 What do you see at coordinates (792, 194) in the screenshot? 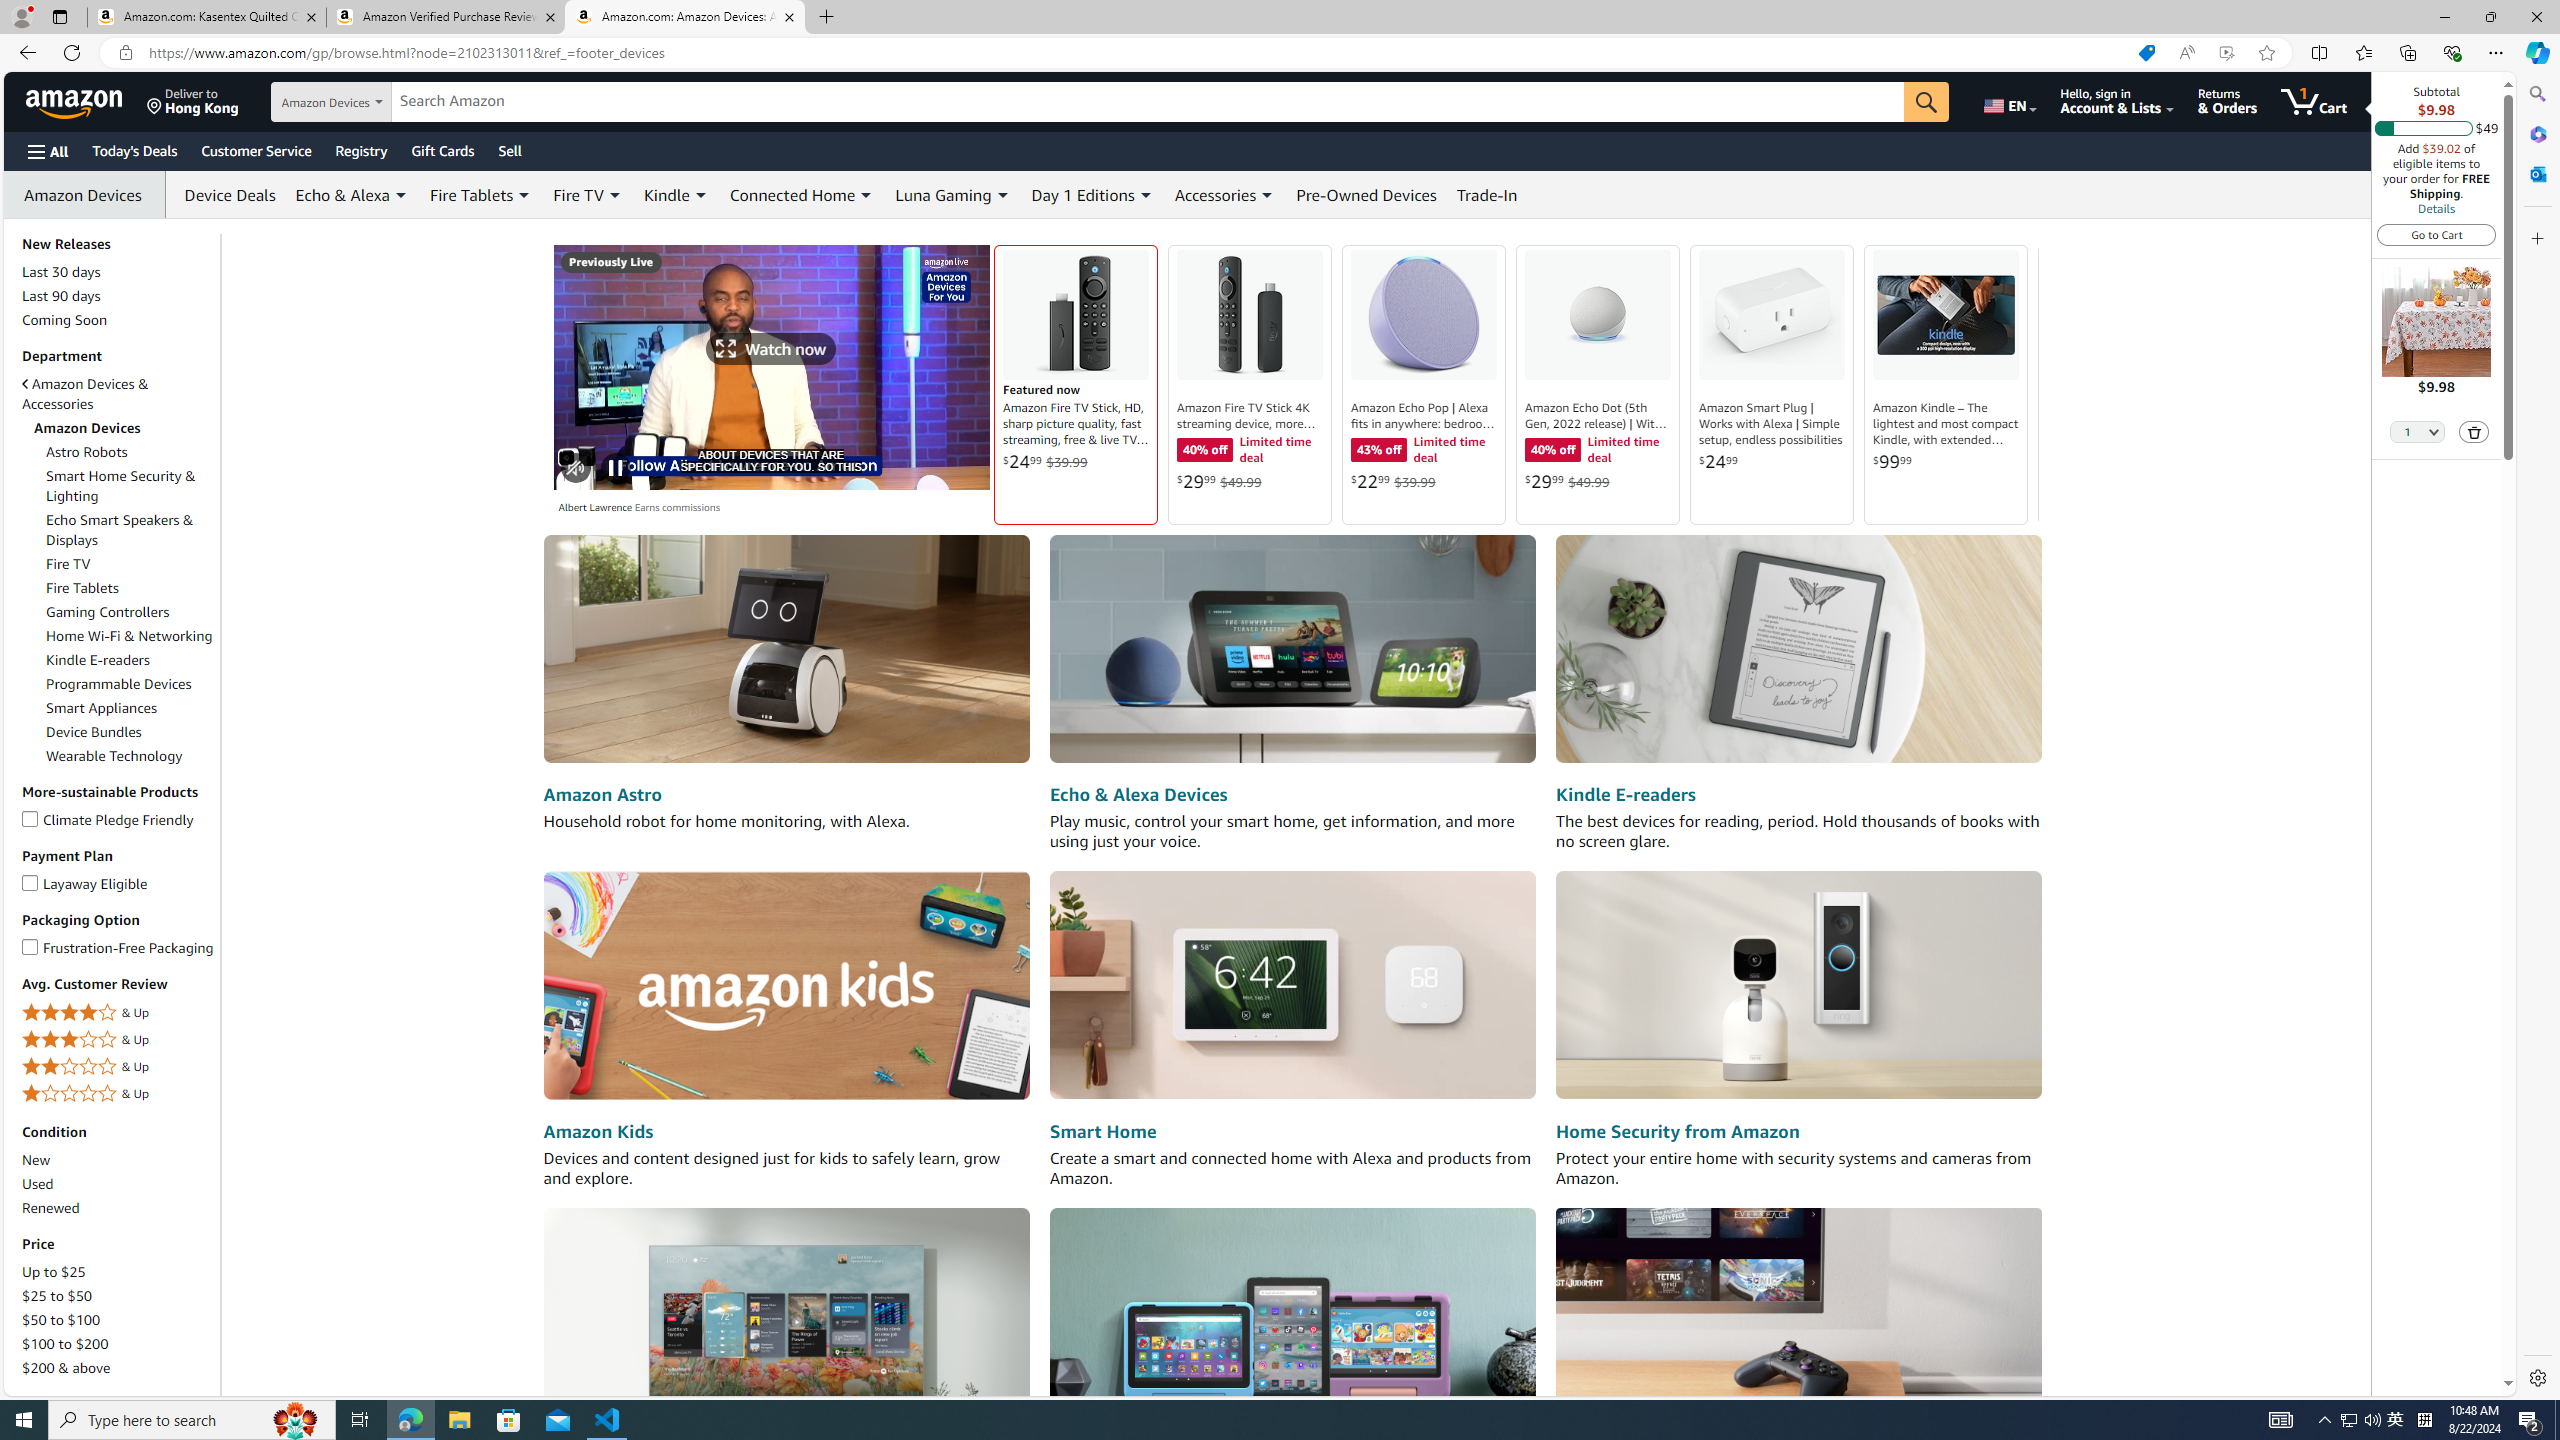
I see `Connected Home` at bounding box center [792, 194].